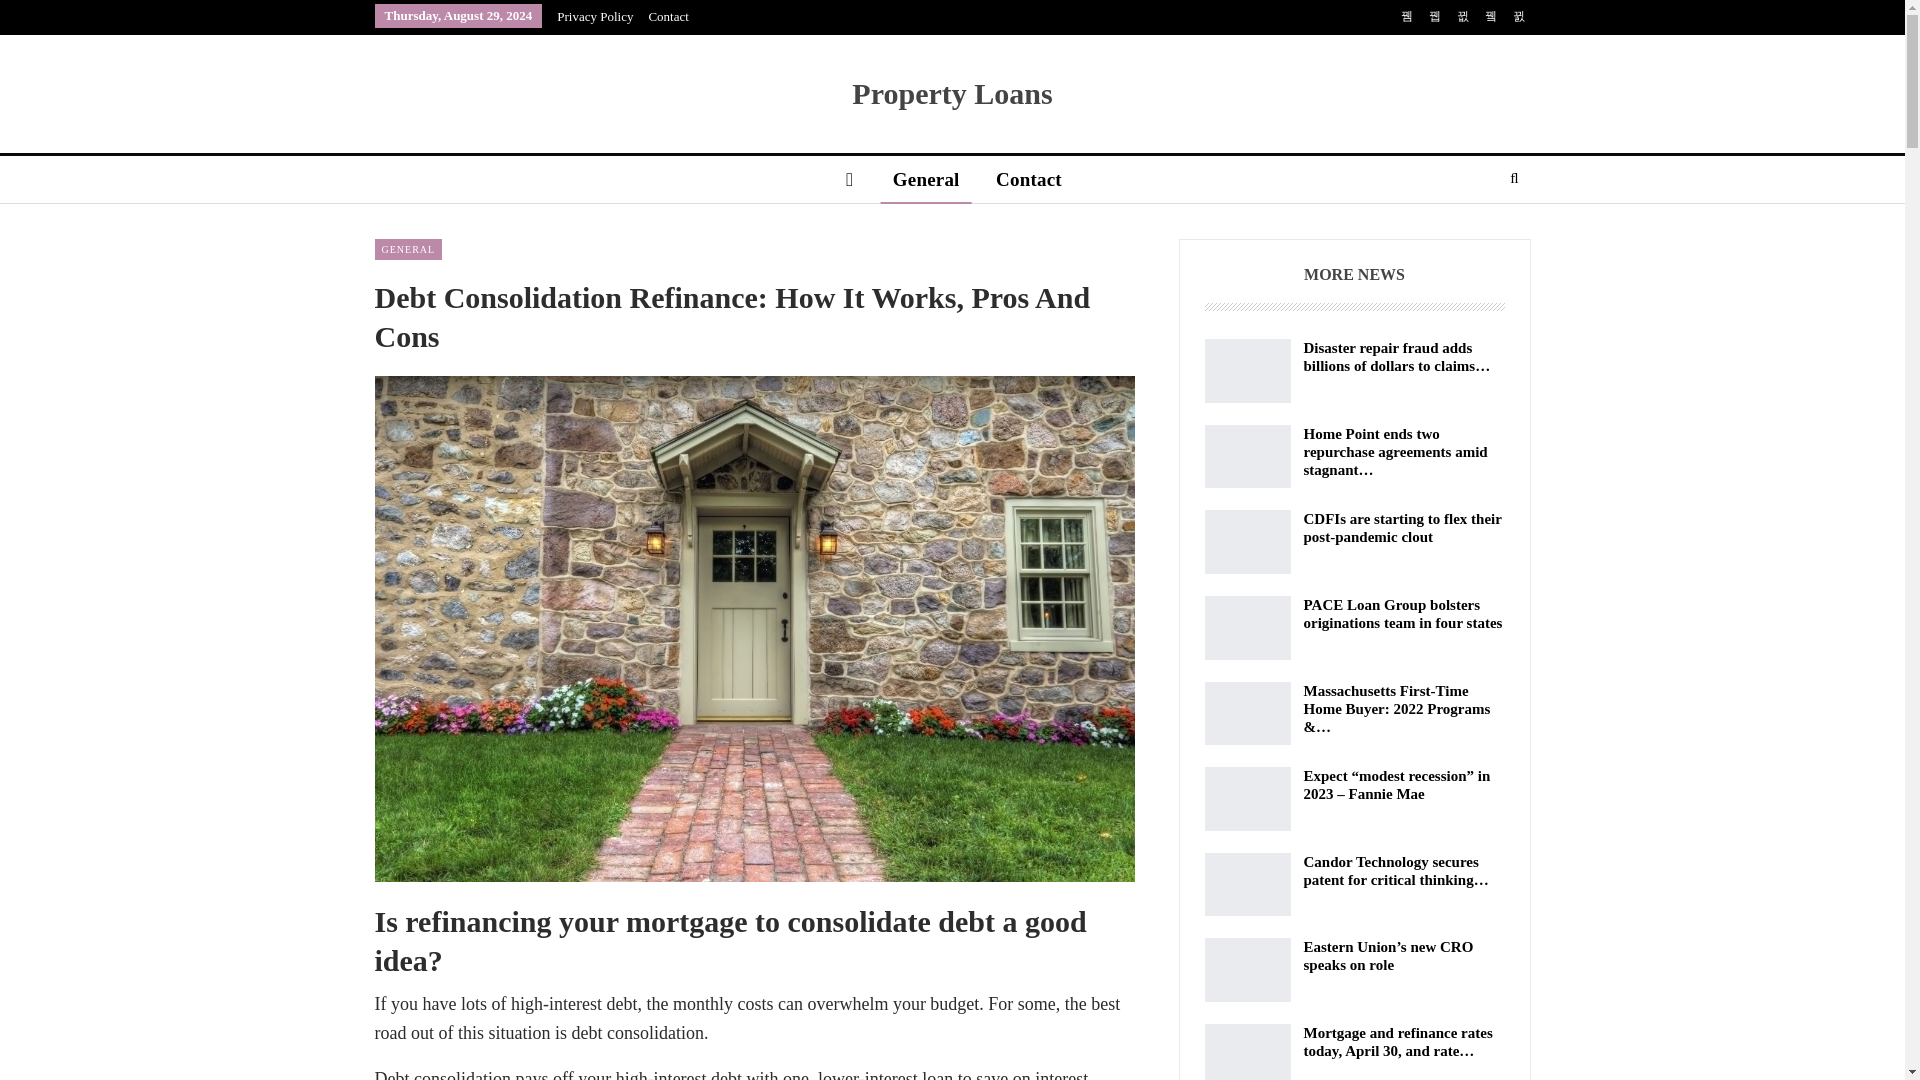 This screenshot has width=1920, height=1080. Describe the element at coordinates (1246, 628) in the screenshot. I see `PACE Loan Group bolsters originations team in four states` at that location.